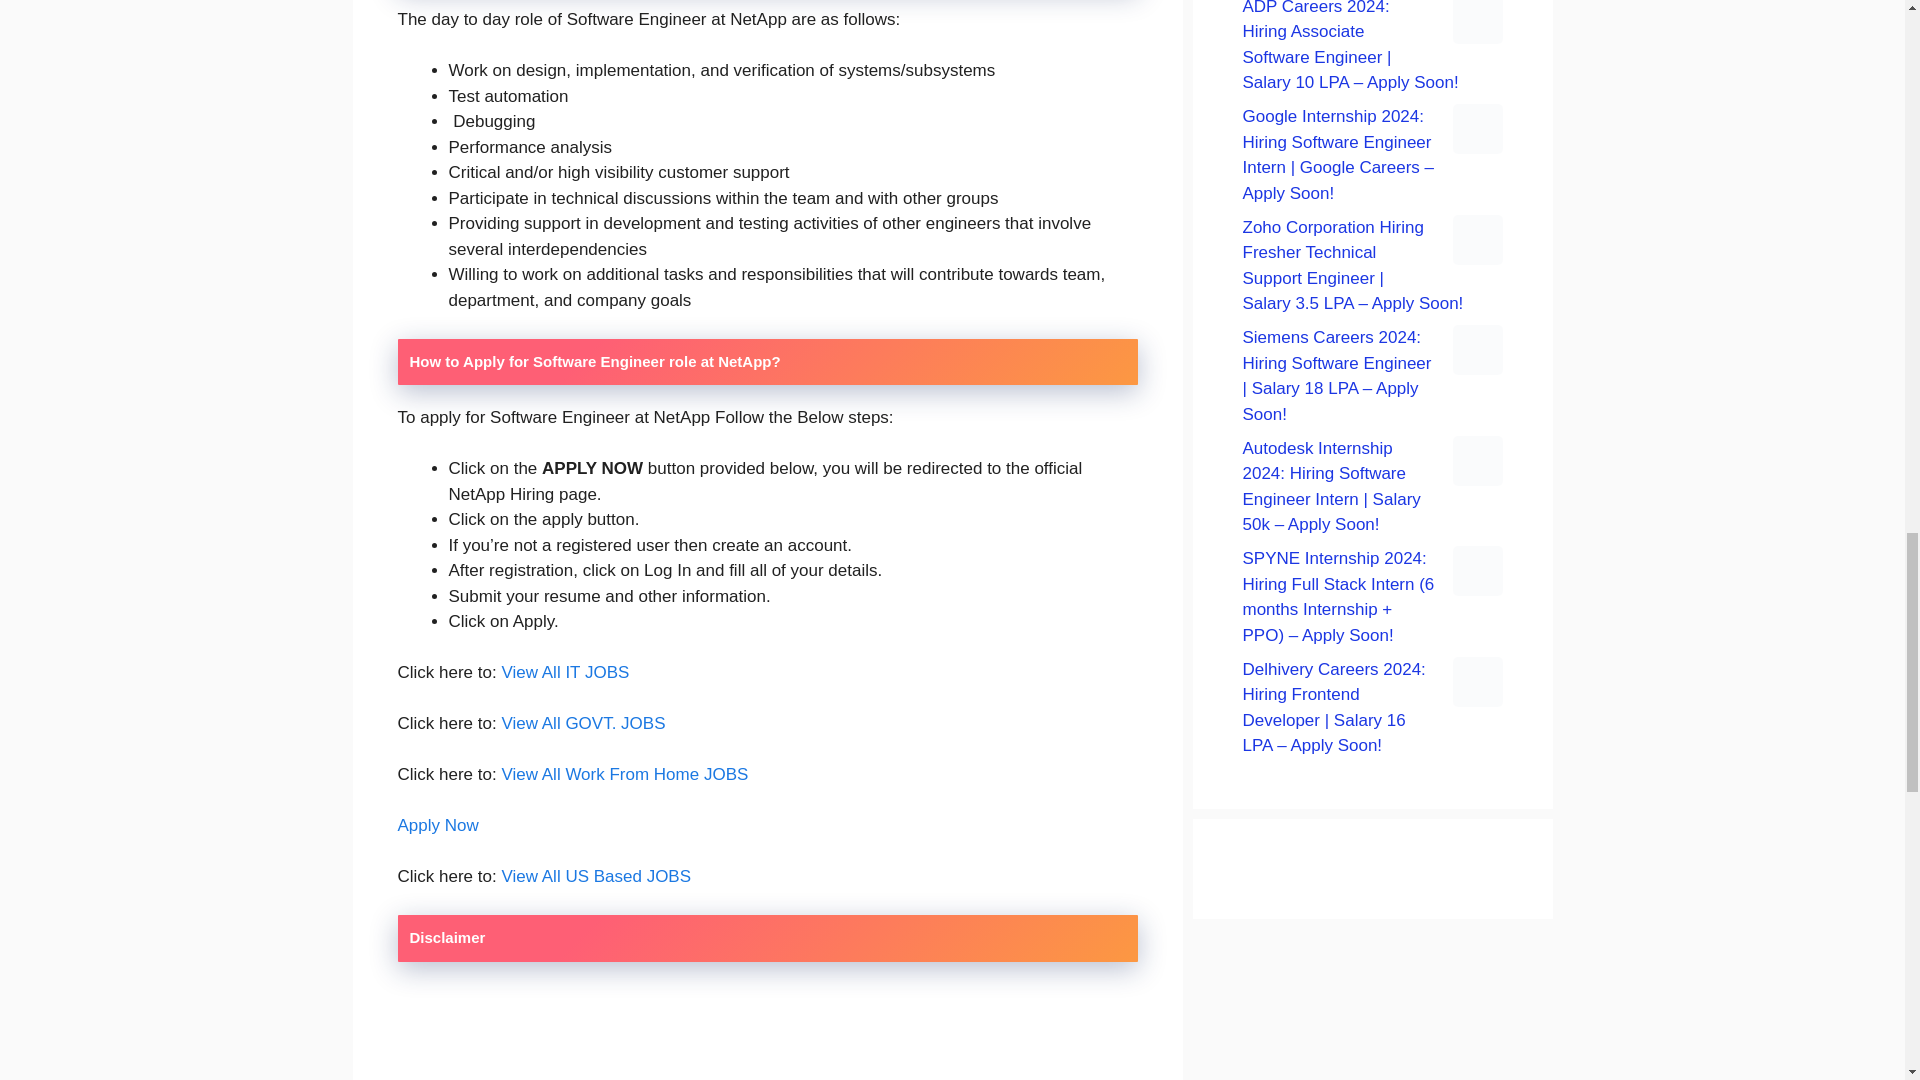  What do you see at coordinates (624, 774) in the screenshot?
I see `View All Work From Home JOBS` at bounding box center [624, 774].